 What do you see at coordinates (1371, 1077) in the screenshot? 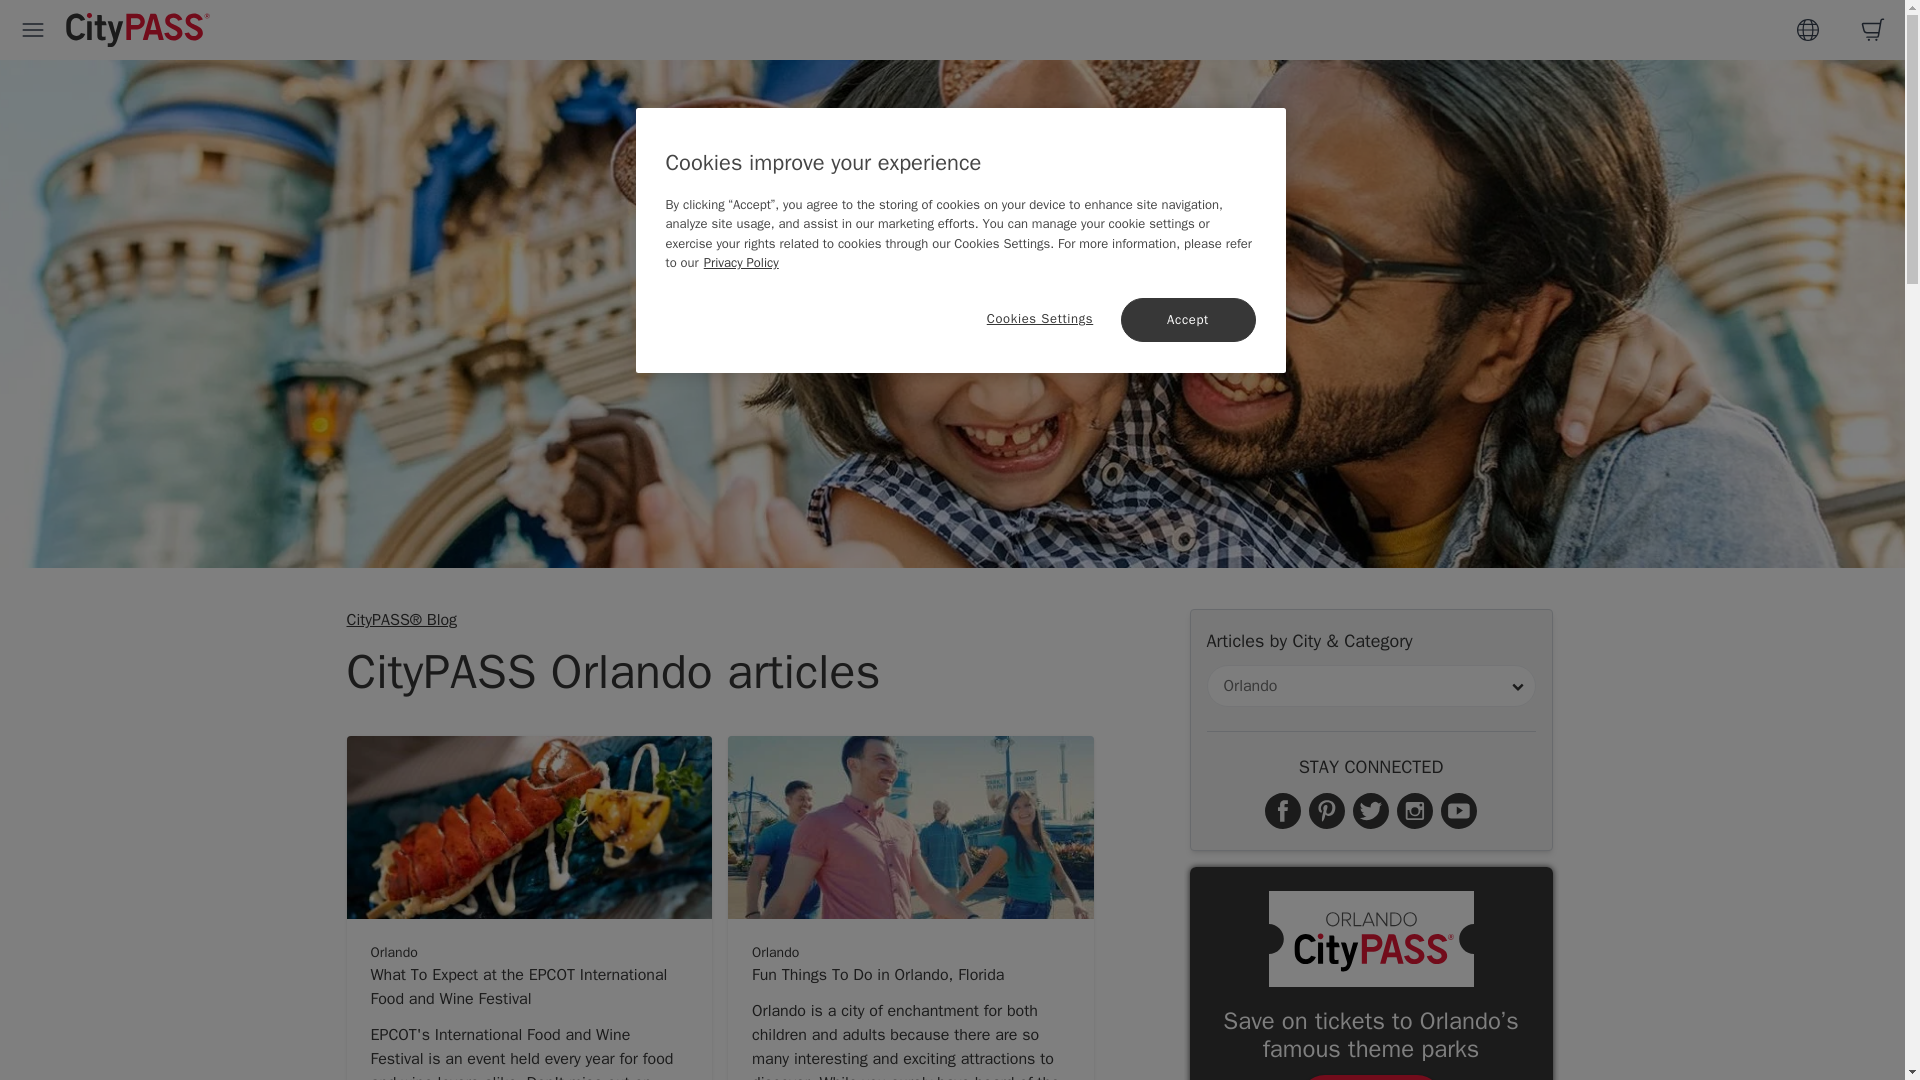
I see `Buy Now` at bounding box center [1371, 1077].